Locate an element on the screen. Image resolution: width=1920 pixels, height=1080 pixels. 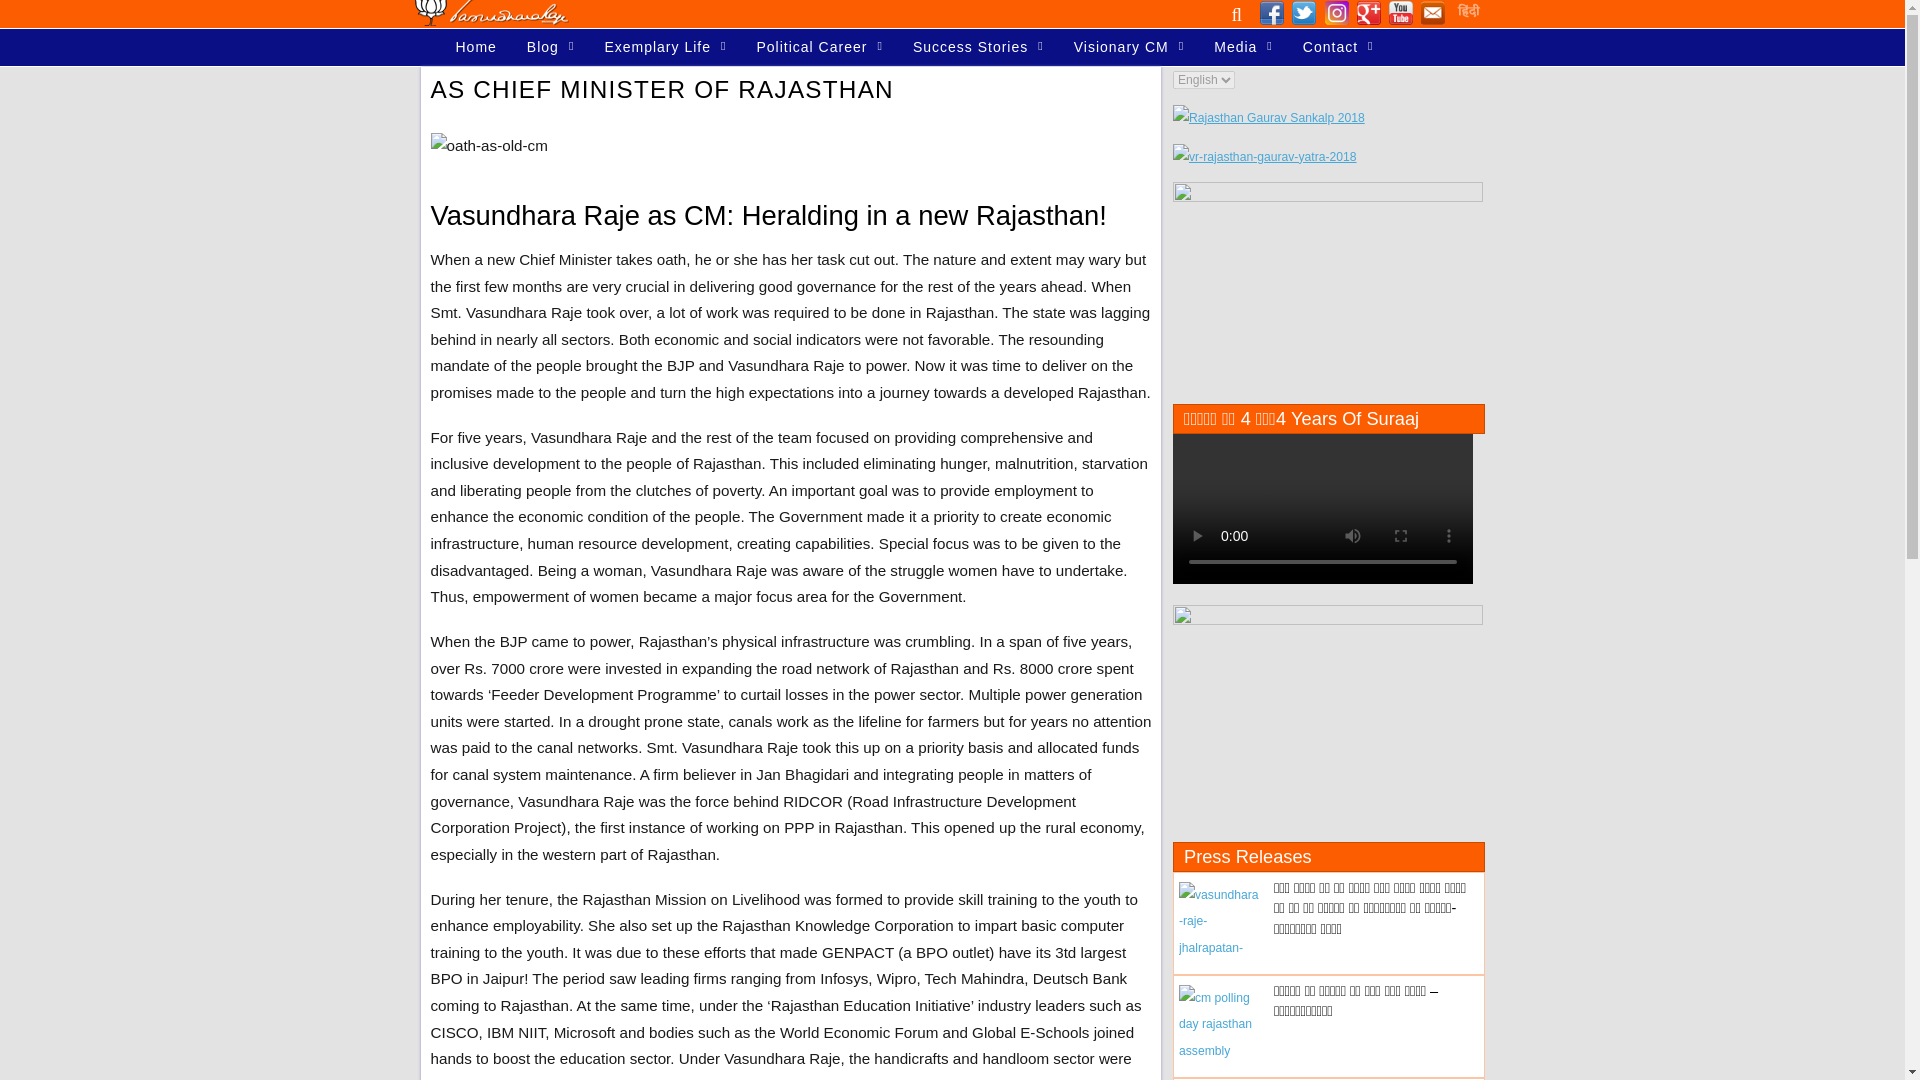
Vasundhara Raje is located at coordinates (490, 16).